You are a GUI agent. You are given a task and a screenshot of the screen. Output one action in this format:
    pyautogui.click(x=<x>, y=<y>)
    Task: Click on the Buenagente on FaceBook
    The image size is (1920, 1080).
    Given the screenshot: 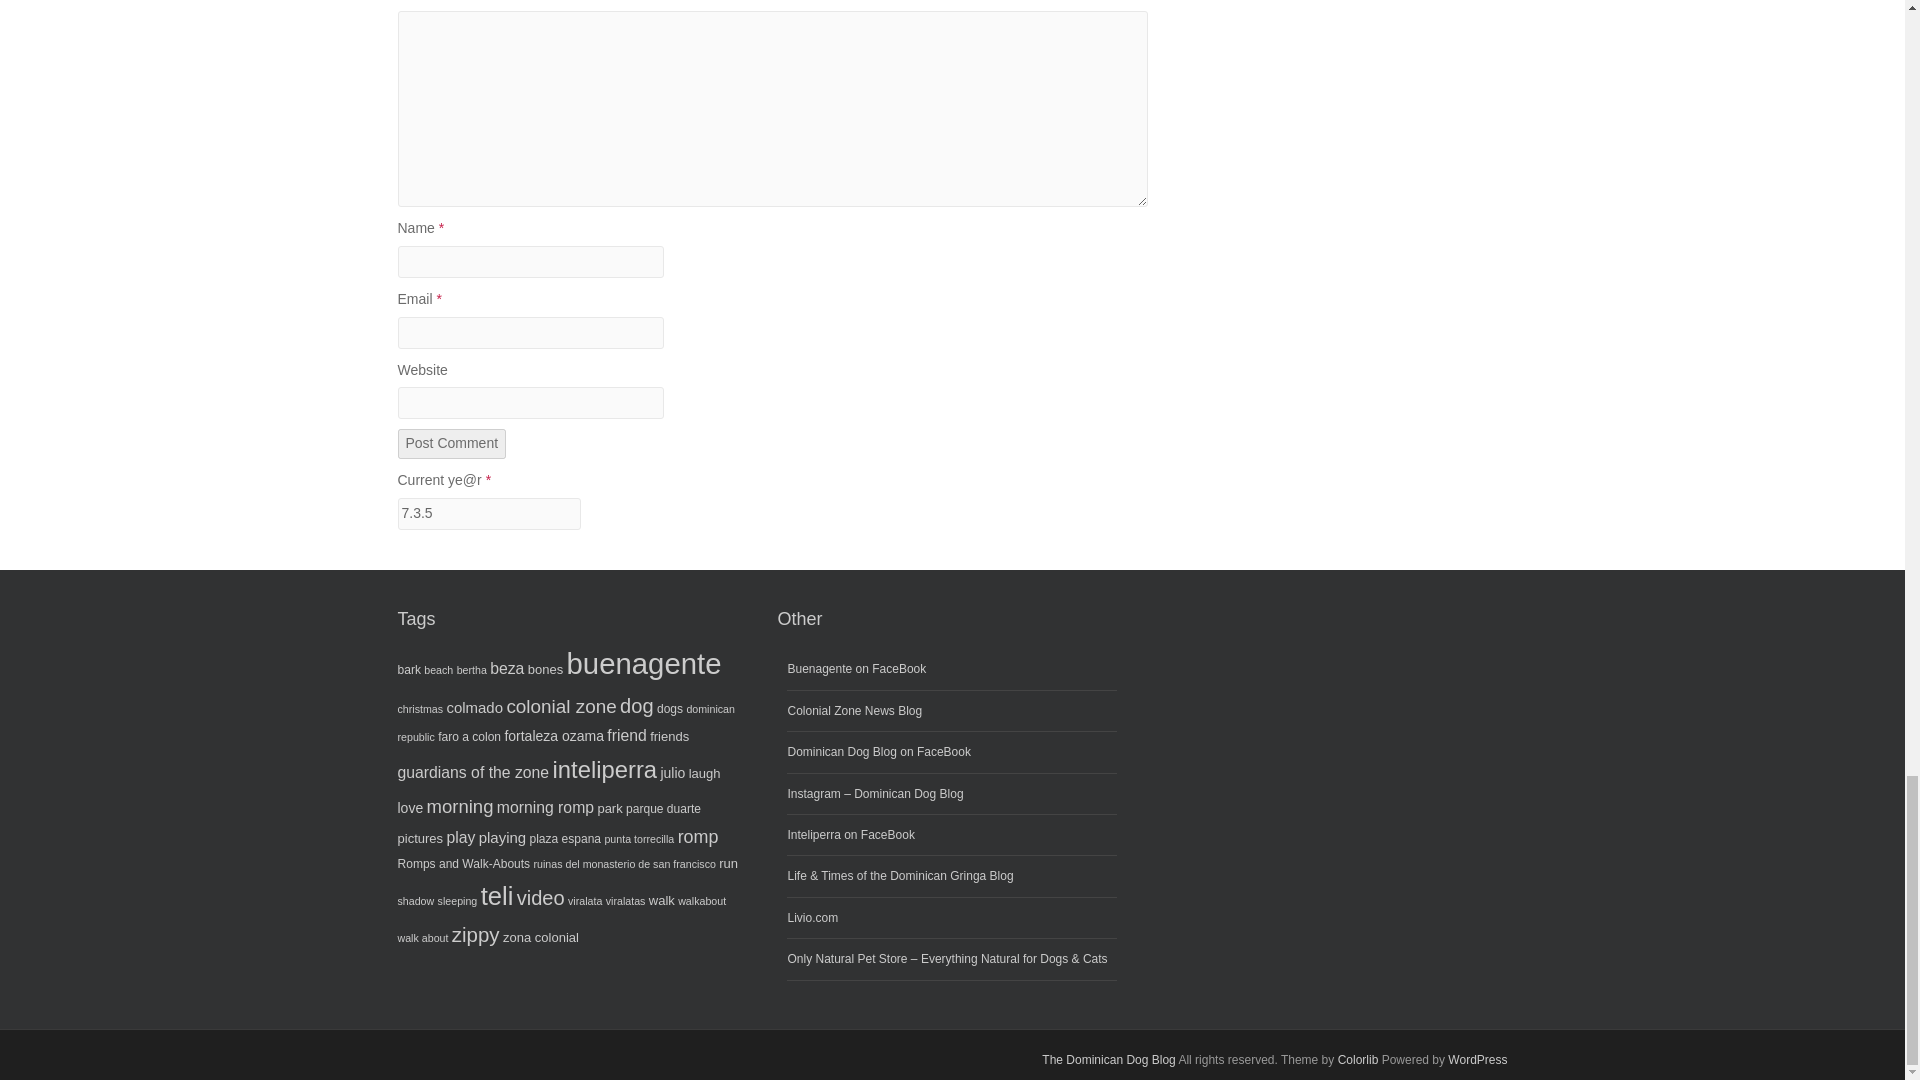 What is the action you would take?
    pyautogui.click(x=856, y=669)
    